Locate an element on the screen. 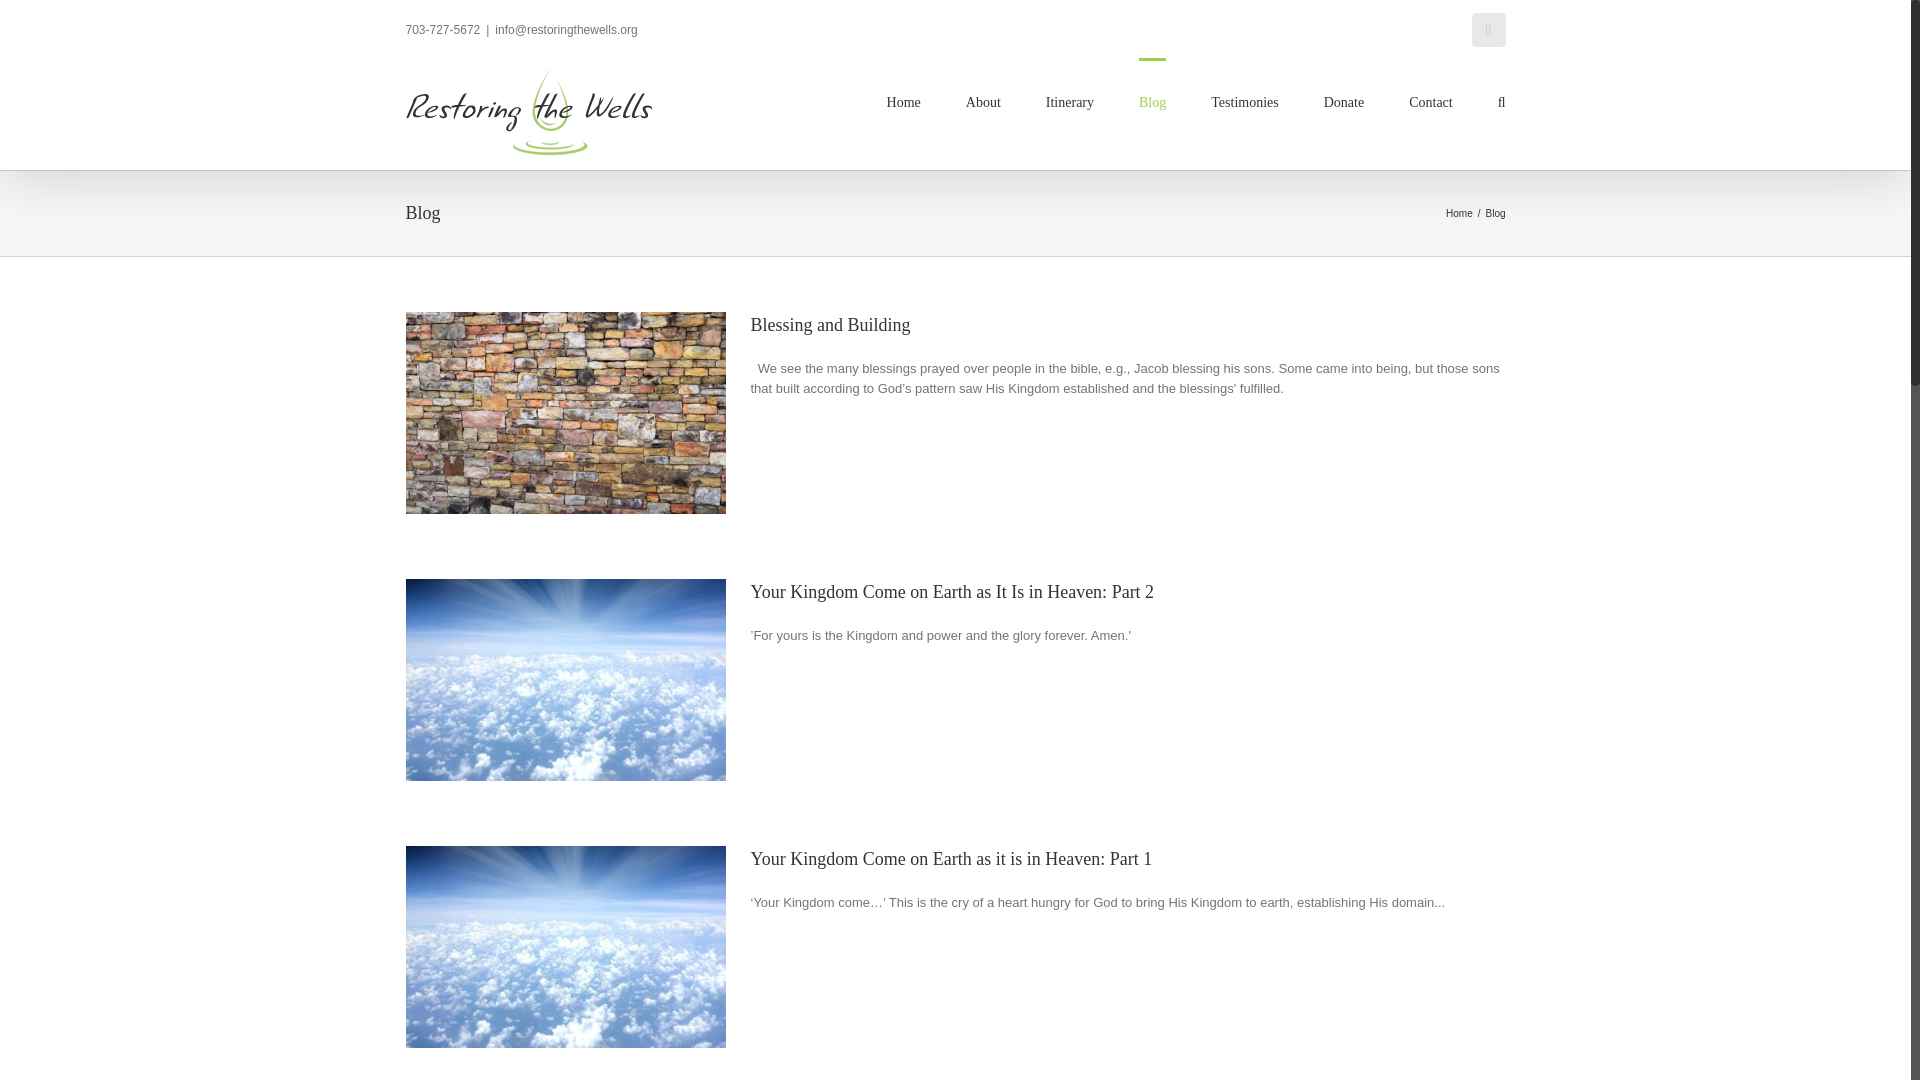  Your Kingdom Come on Earth as it is in Heaven: Part 1 is located at coordinates (951, 858).